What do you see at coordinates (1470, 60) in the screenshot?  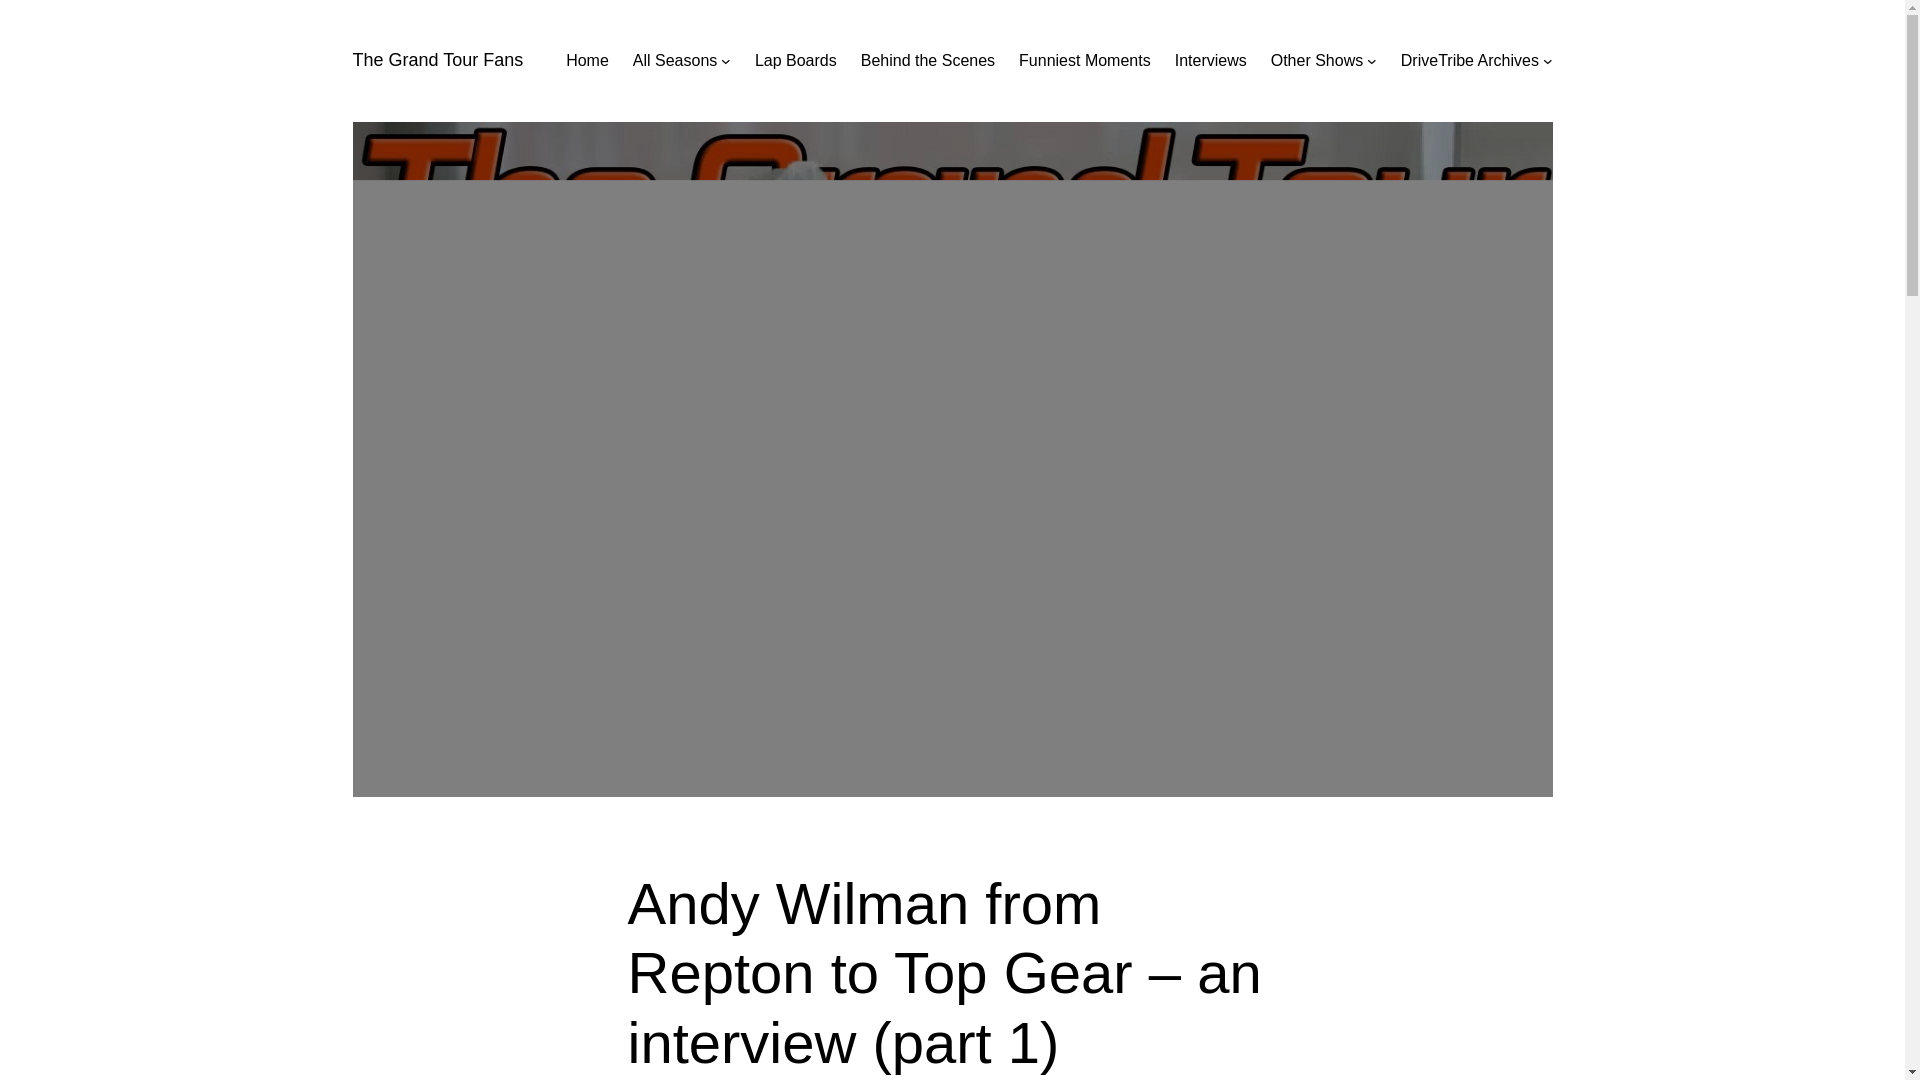 I see `DriveTribe Archives` at bounding box center [1470, 60].